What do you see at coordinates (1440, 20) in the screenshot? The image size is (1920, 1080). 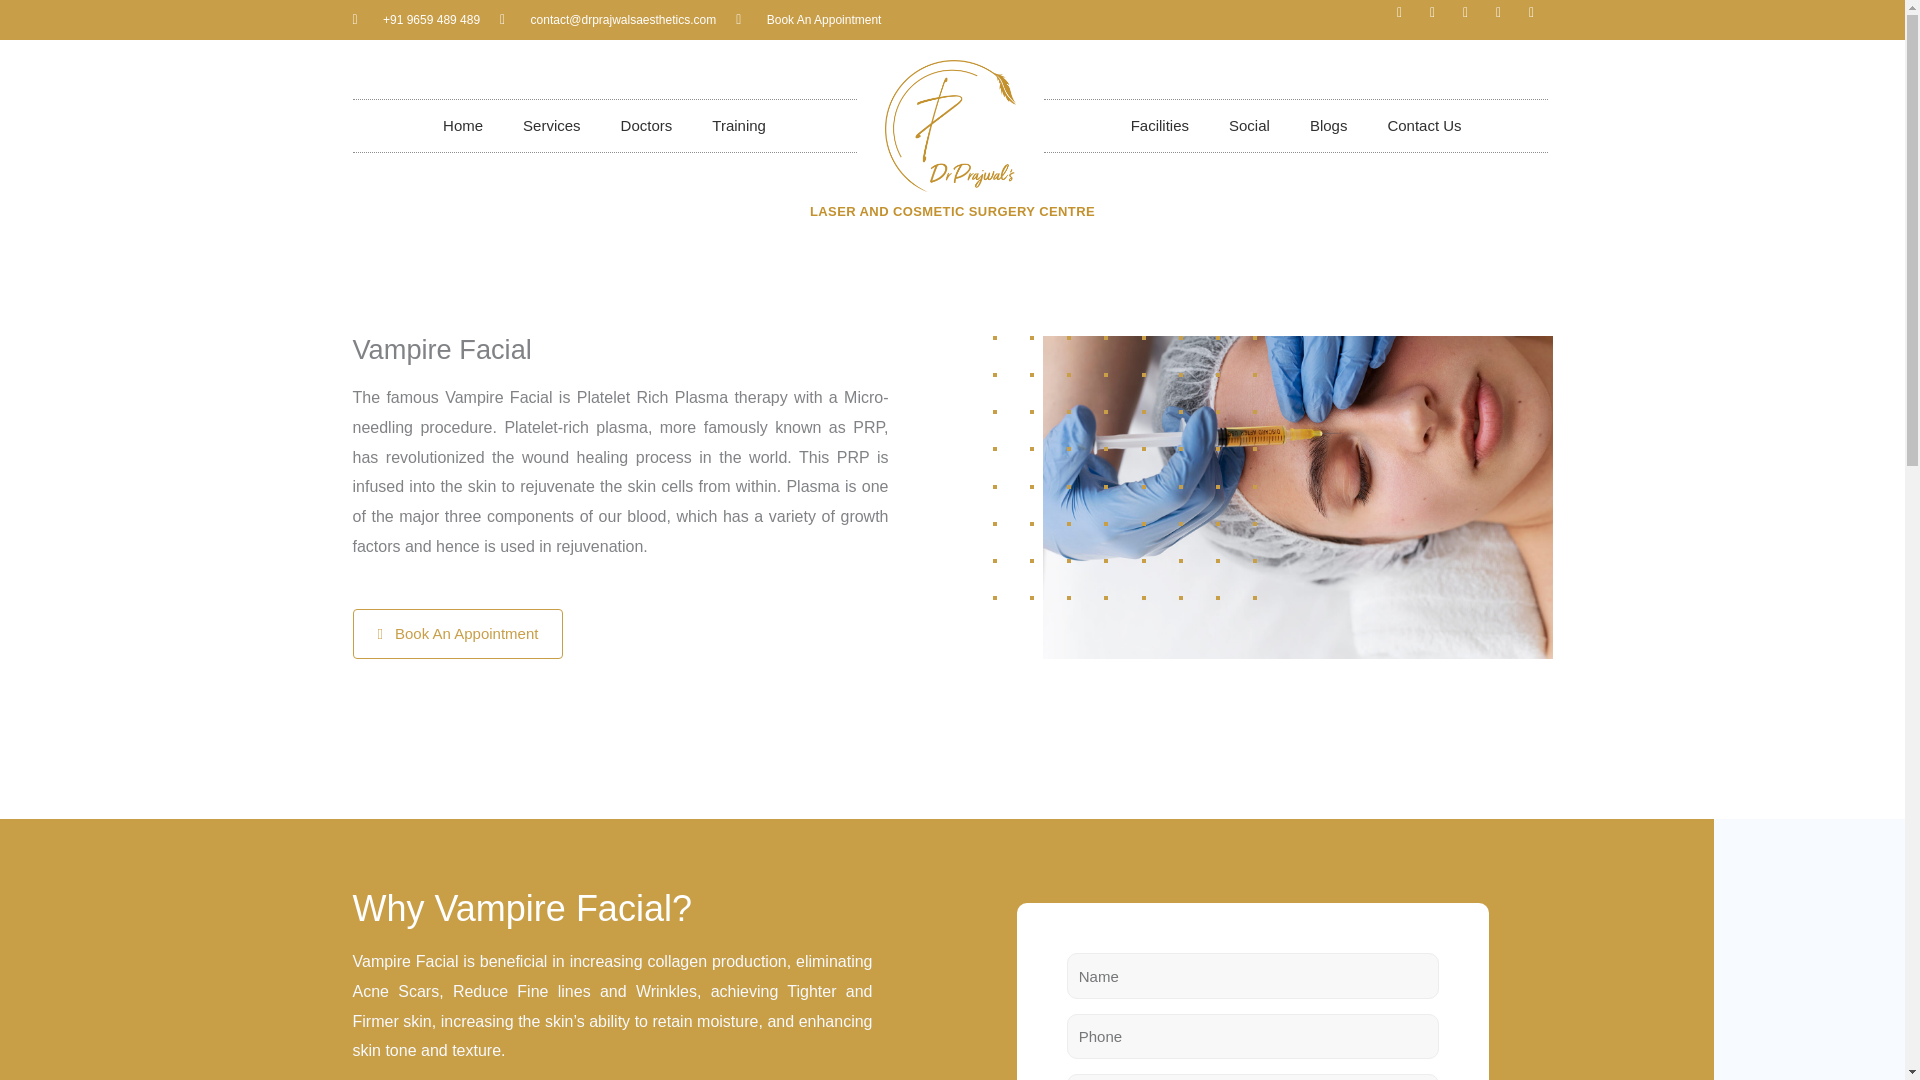 I see `Instagram` at bounding box center [1440, 20].